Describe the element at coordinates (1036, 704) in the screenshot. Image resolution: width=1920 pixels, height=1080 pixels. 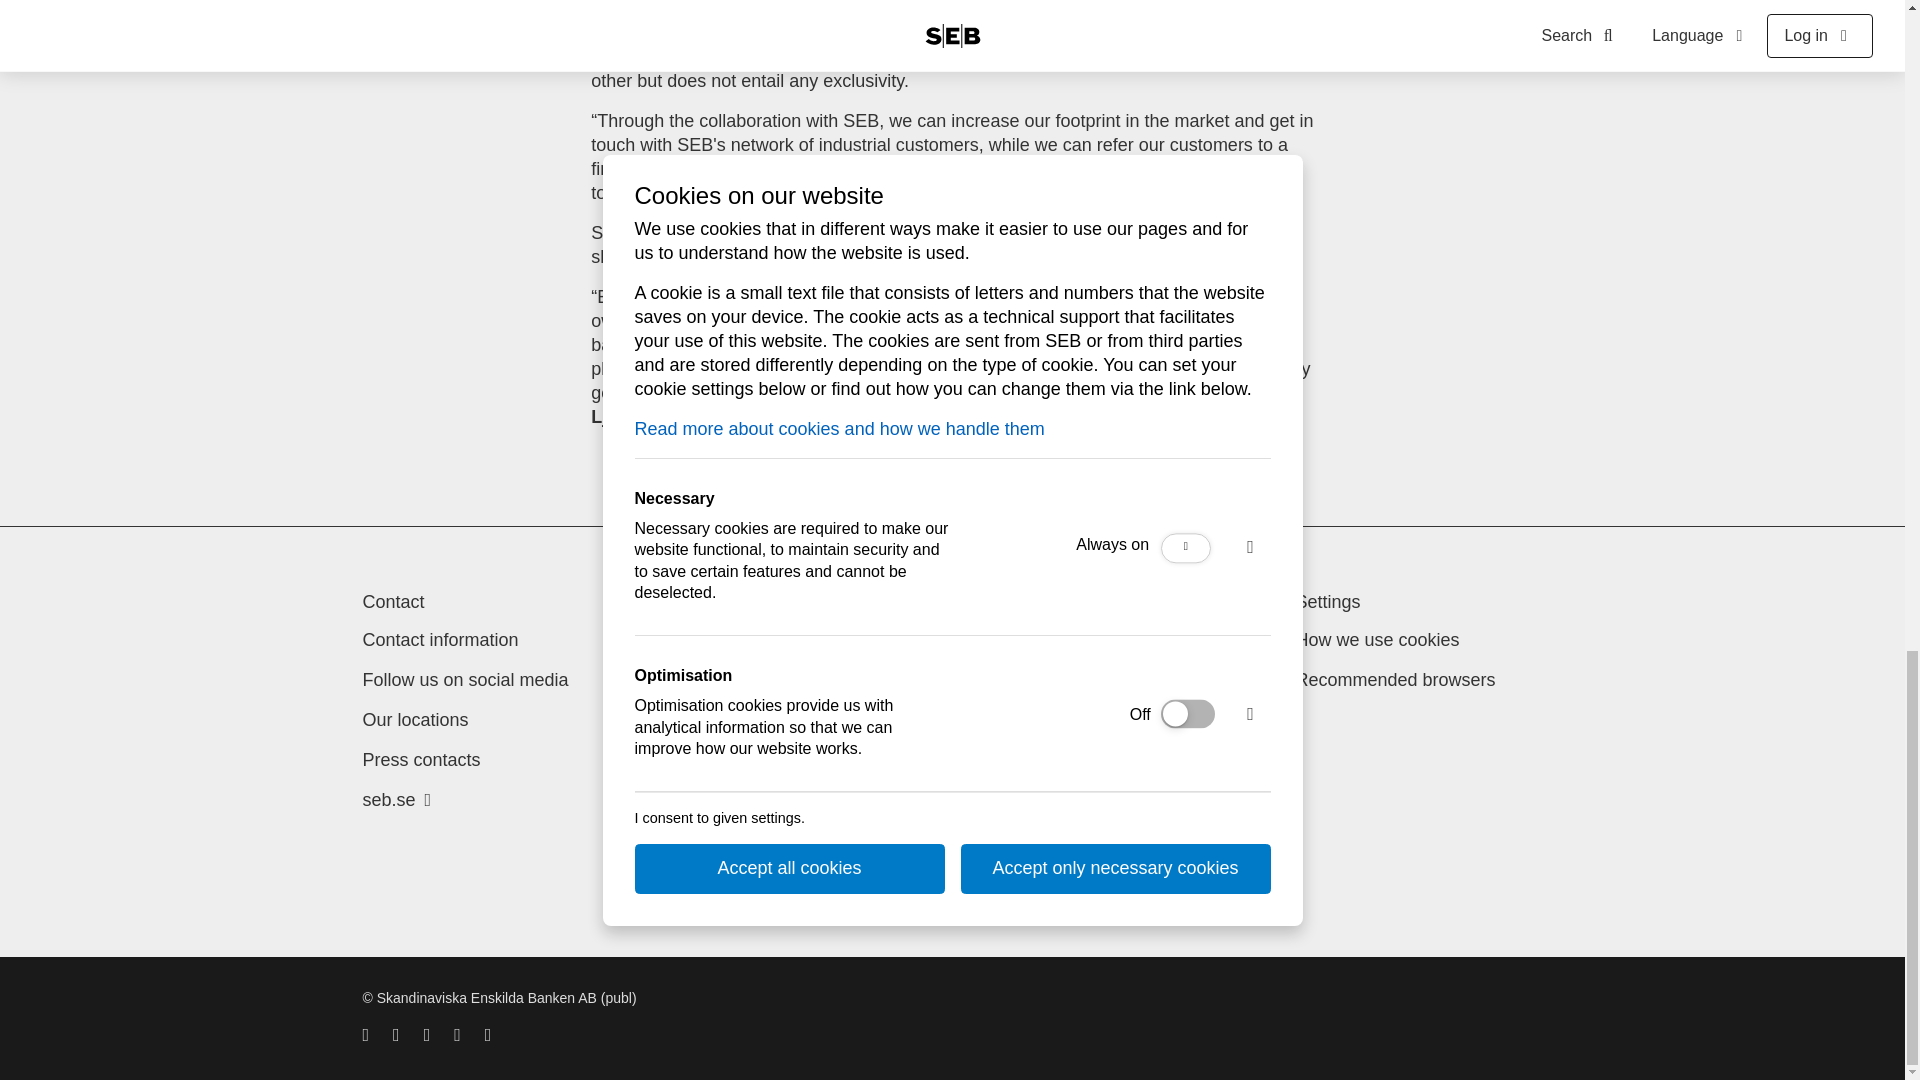
I see `Authorisation` at that location.